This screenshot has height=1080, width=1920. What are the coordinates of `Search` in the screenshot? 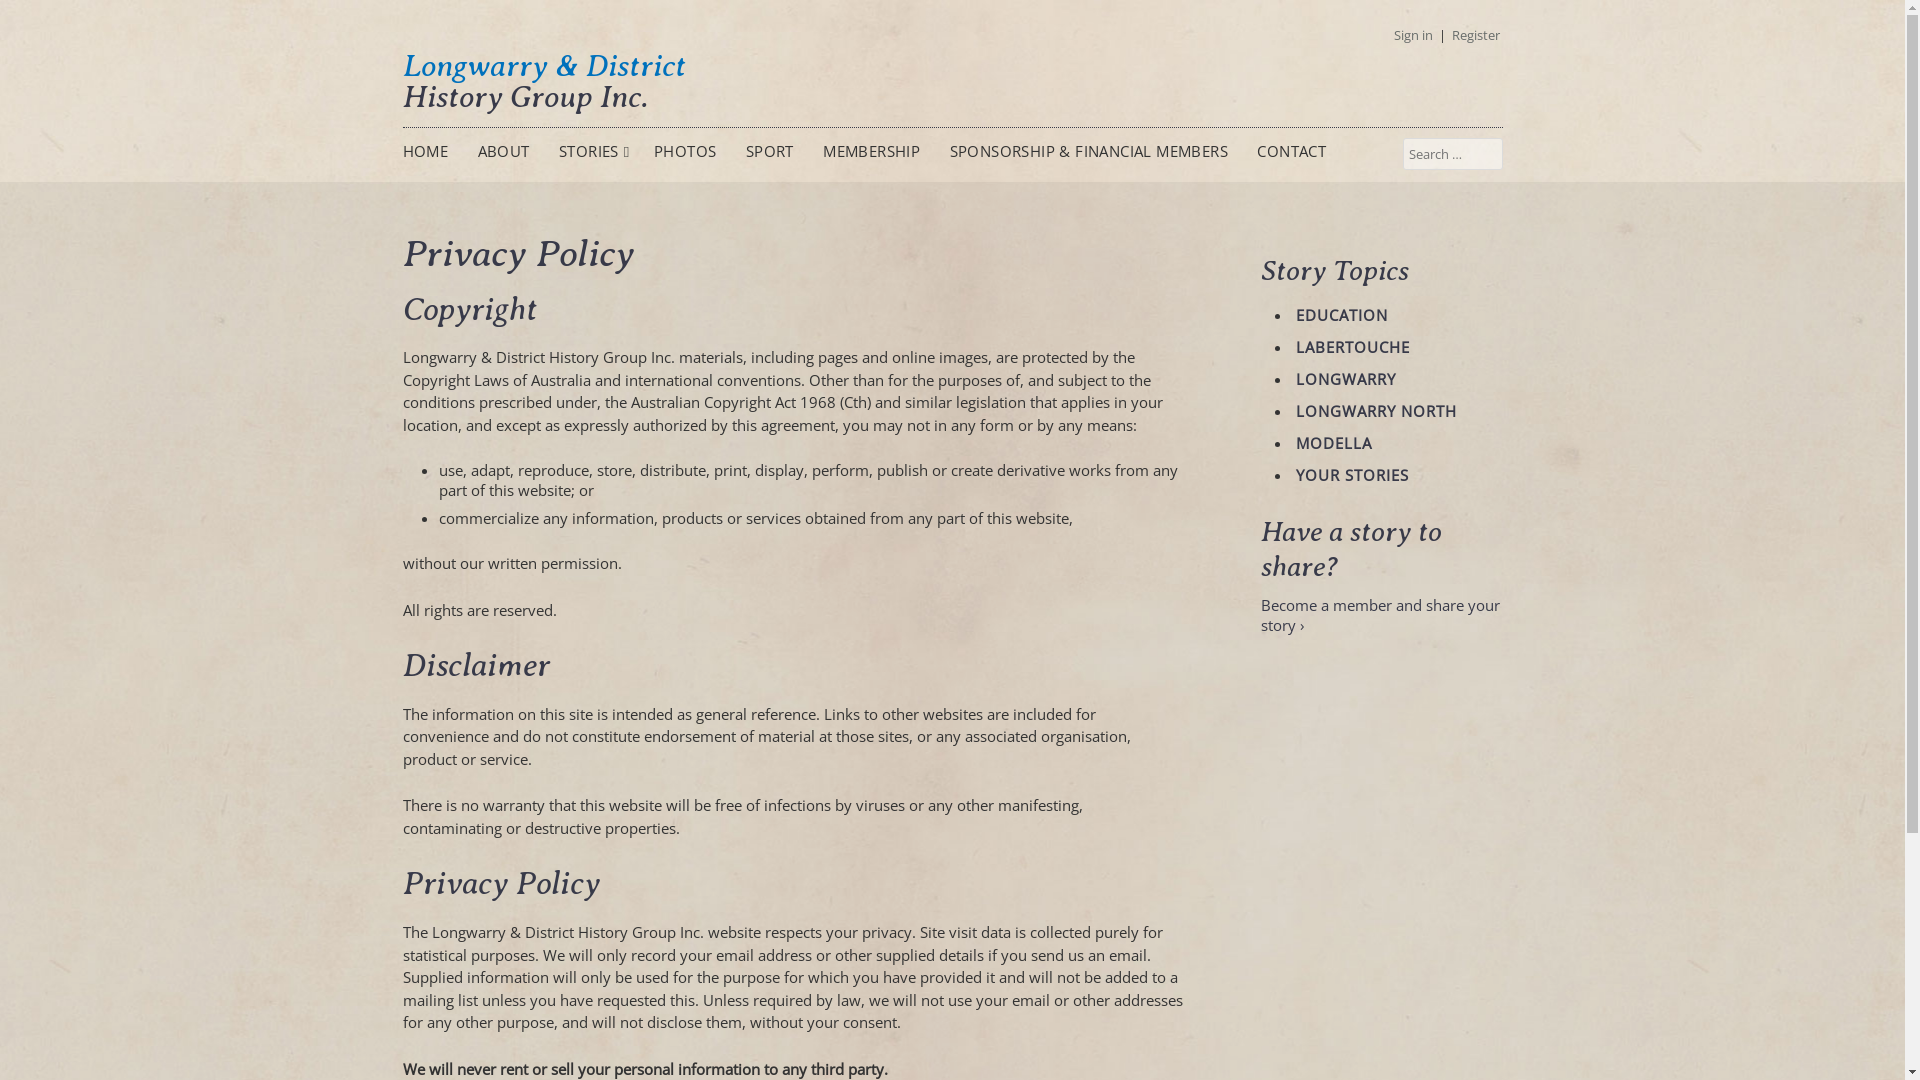 It's located at (46, 23).